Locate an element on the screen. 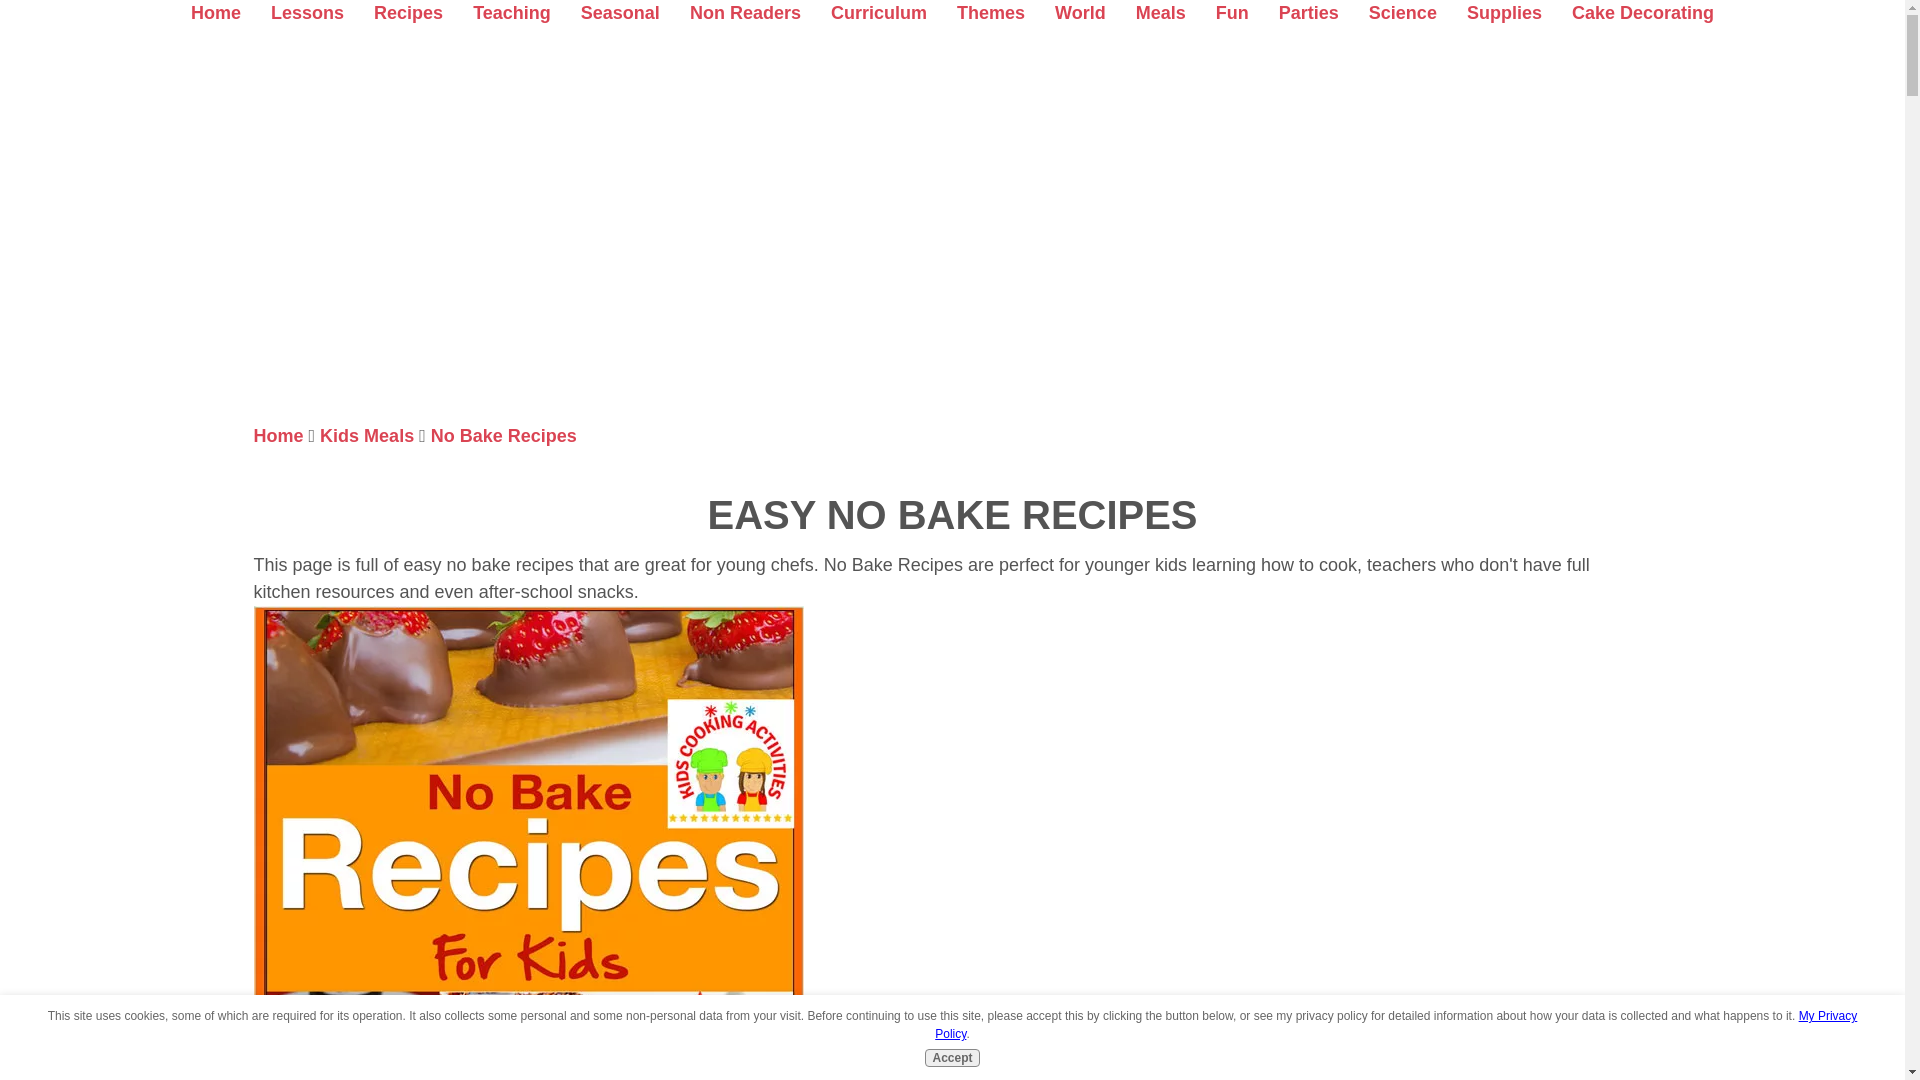  Teaching is located at coordinates (512, 12).